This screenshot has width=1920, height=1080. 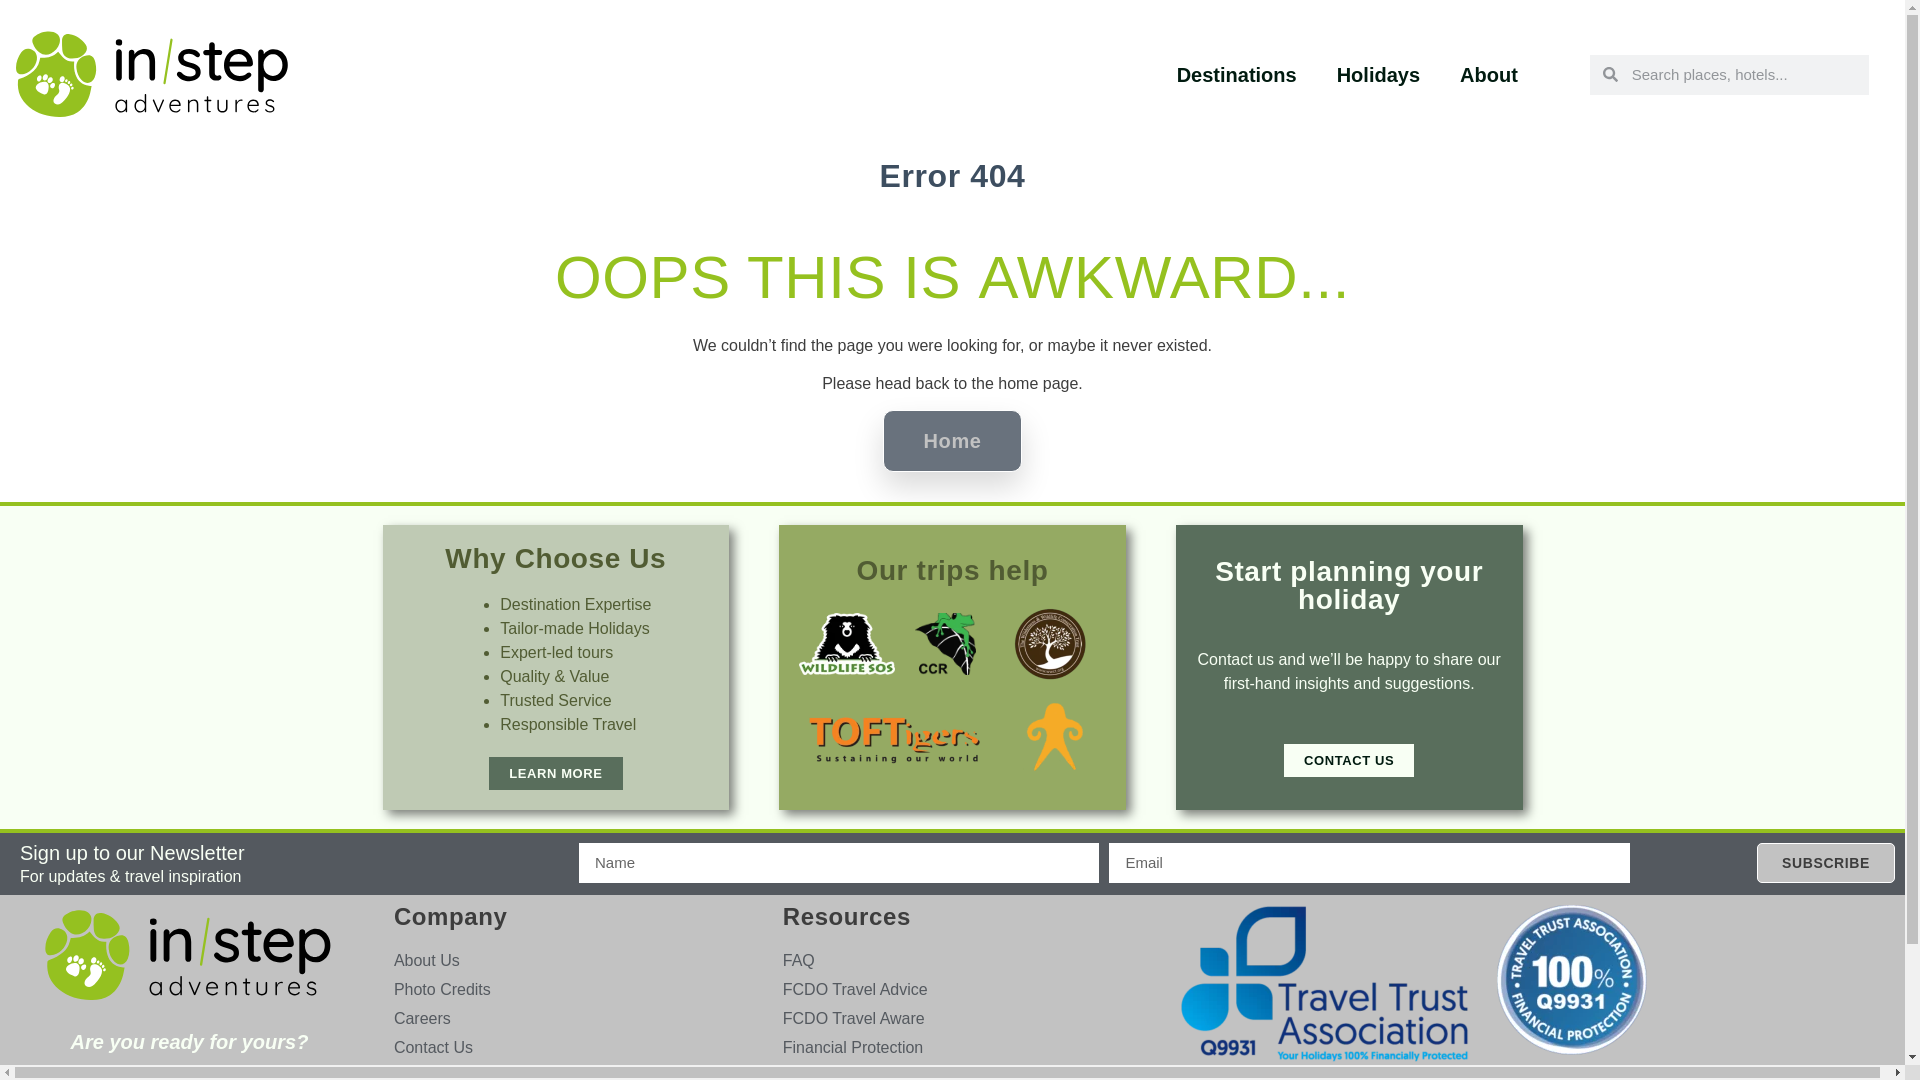 I want to click on Destinations, so click(x=1237, y=74).